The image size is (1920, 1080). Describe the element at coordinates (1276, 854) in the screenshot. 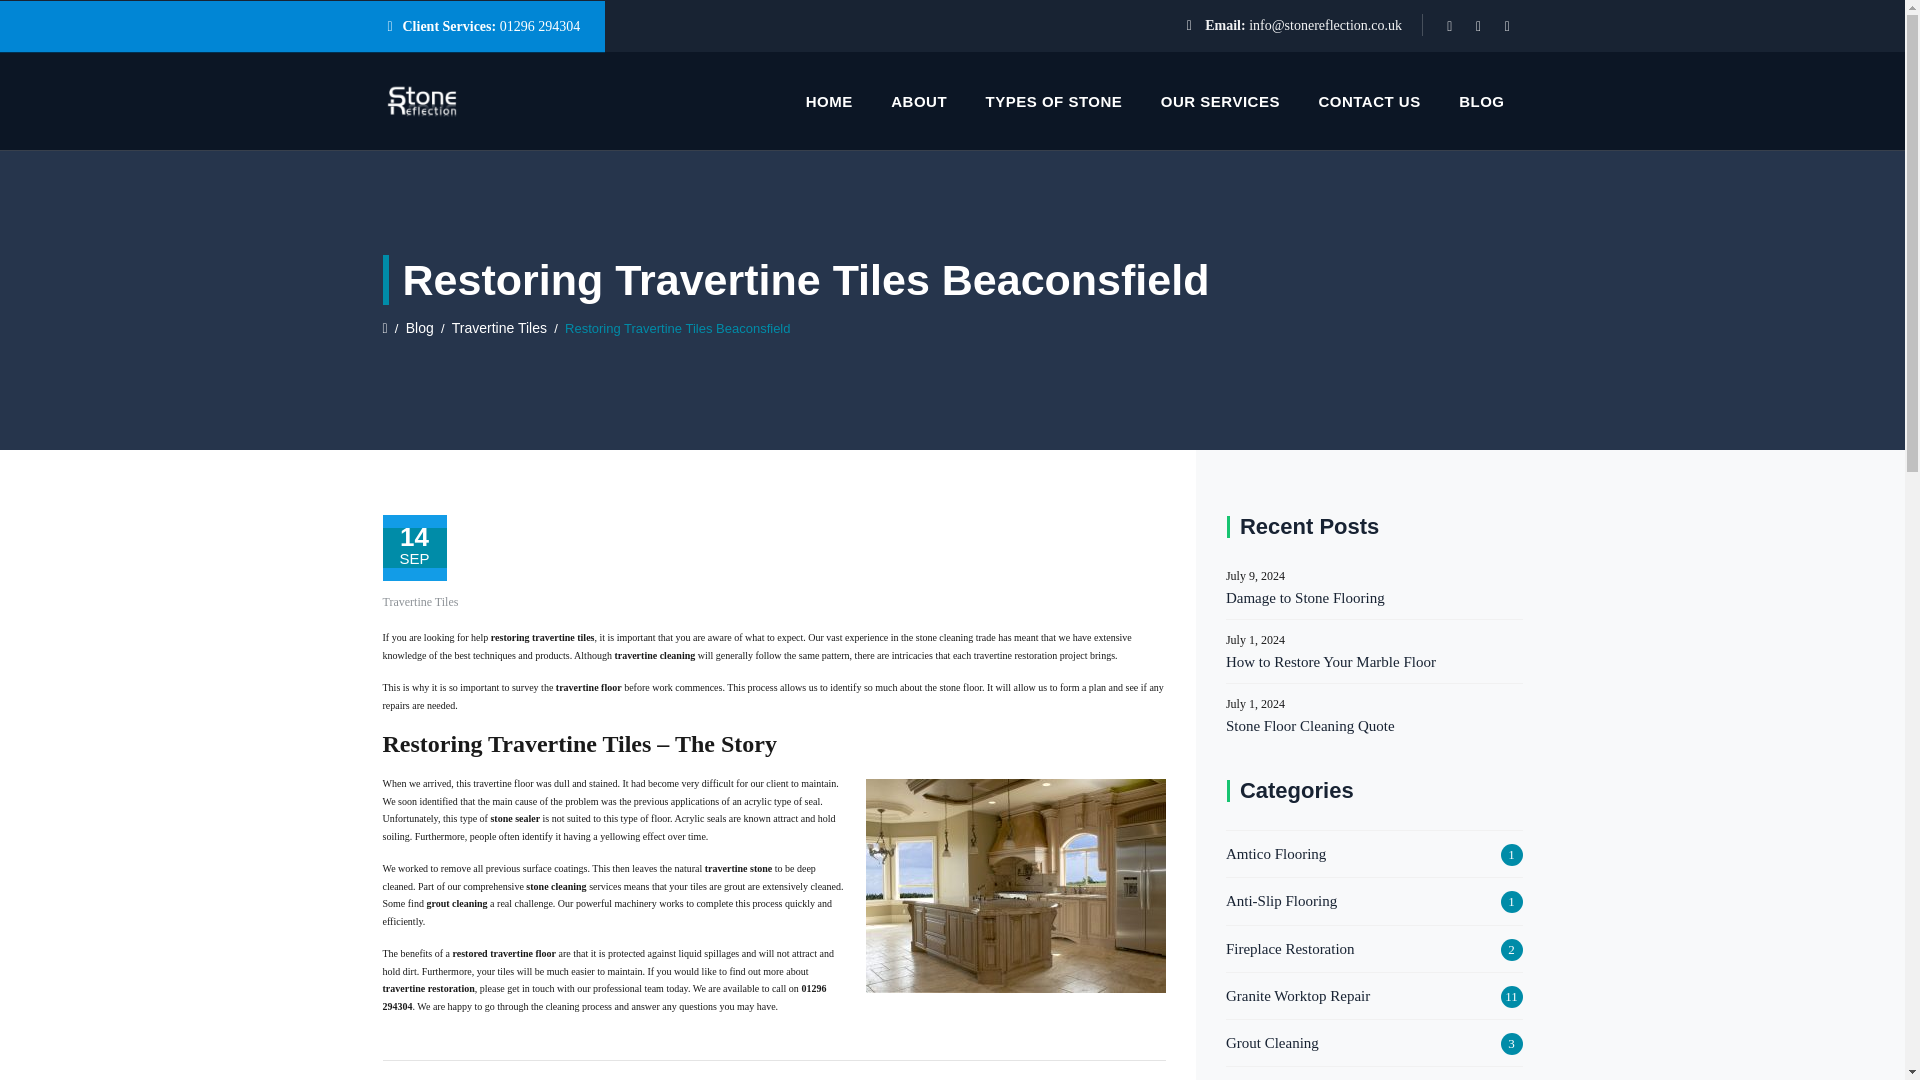

I see `Amtico Flooring` at that location.